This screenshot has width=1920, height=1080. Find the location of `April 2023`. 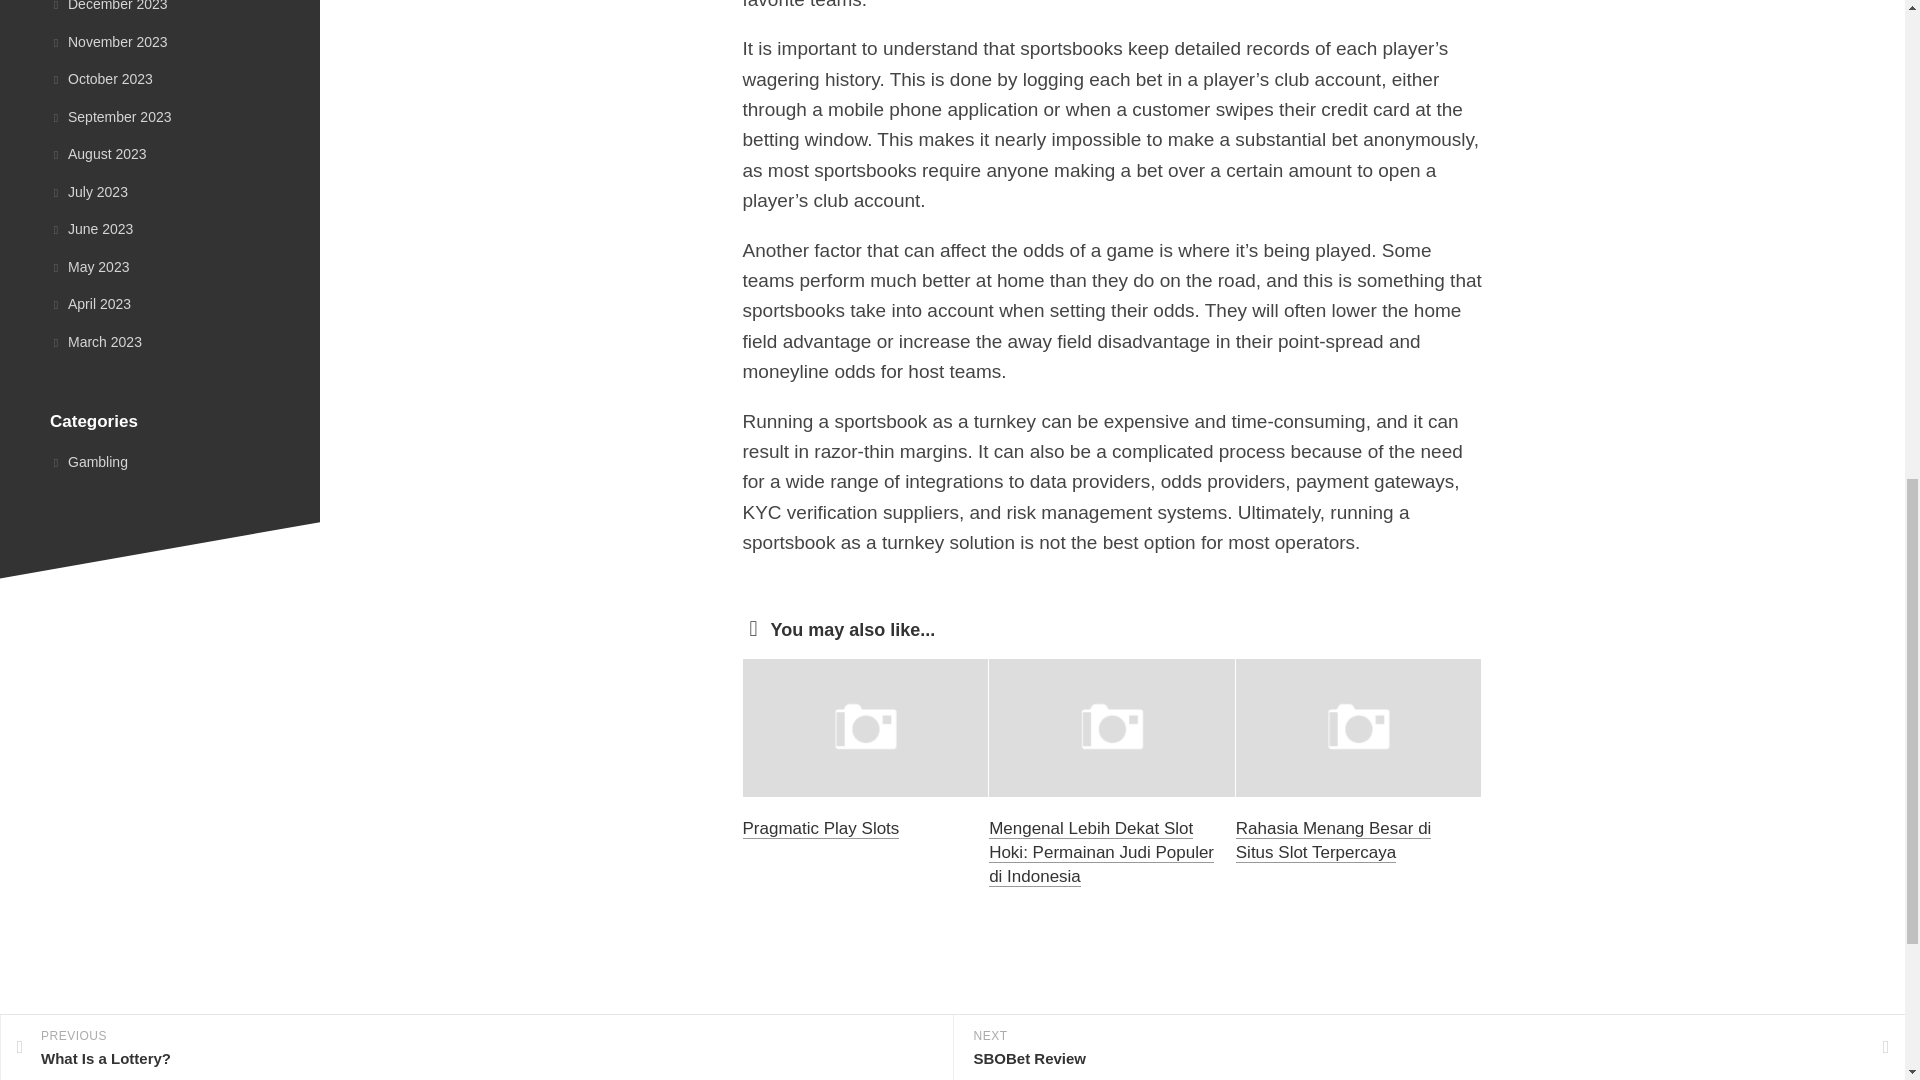

April 2023 is located at coordinates (90, 304).